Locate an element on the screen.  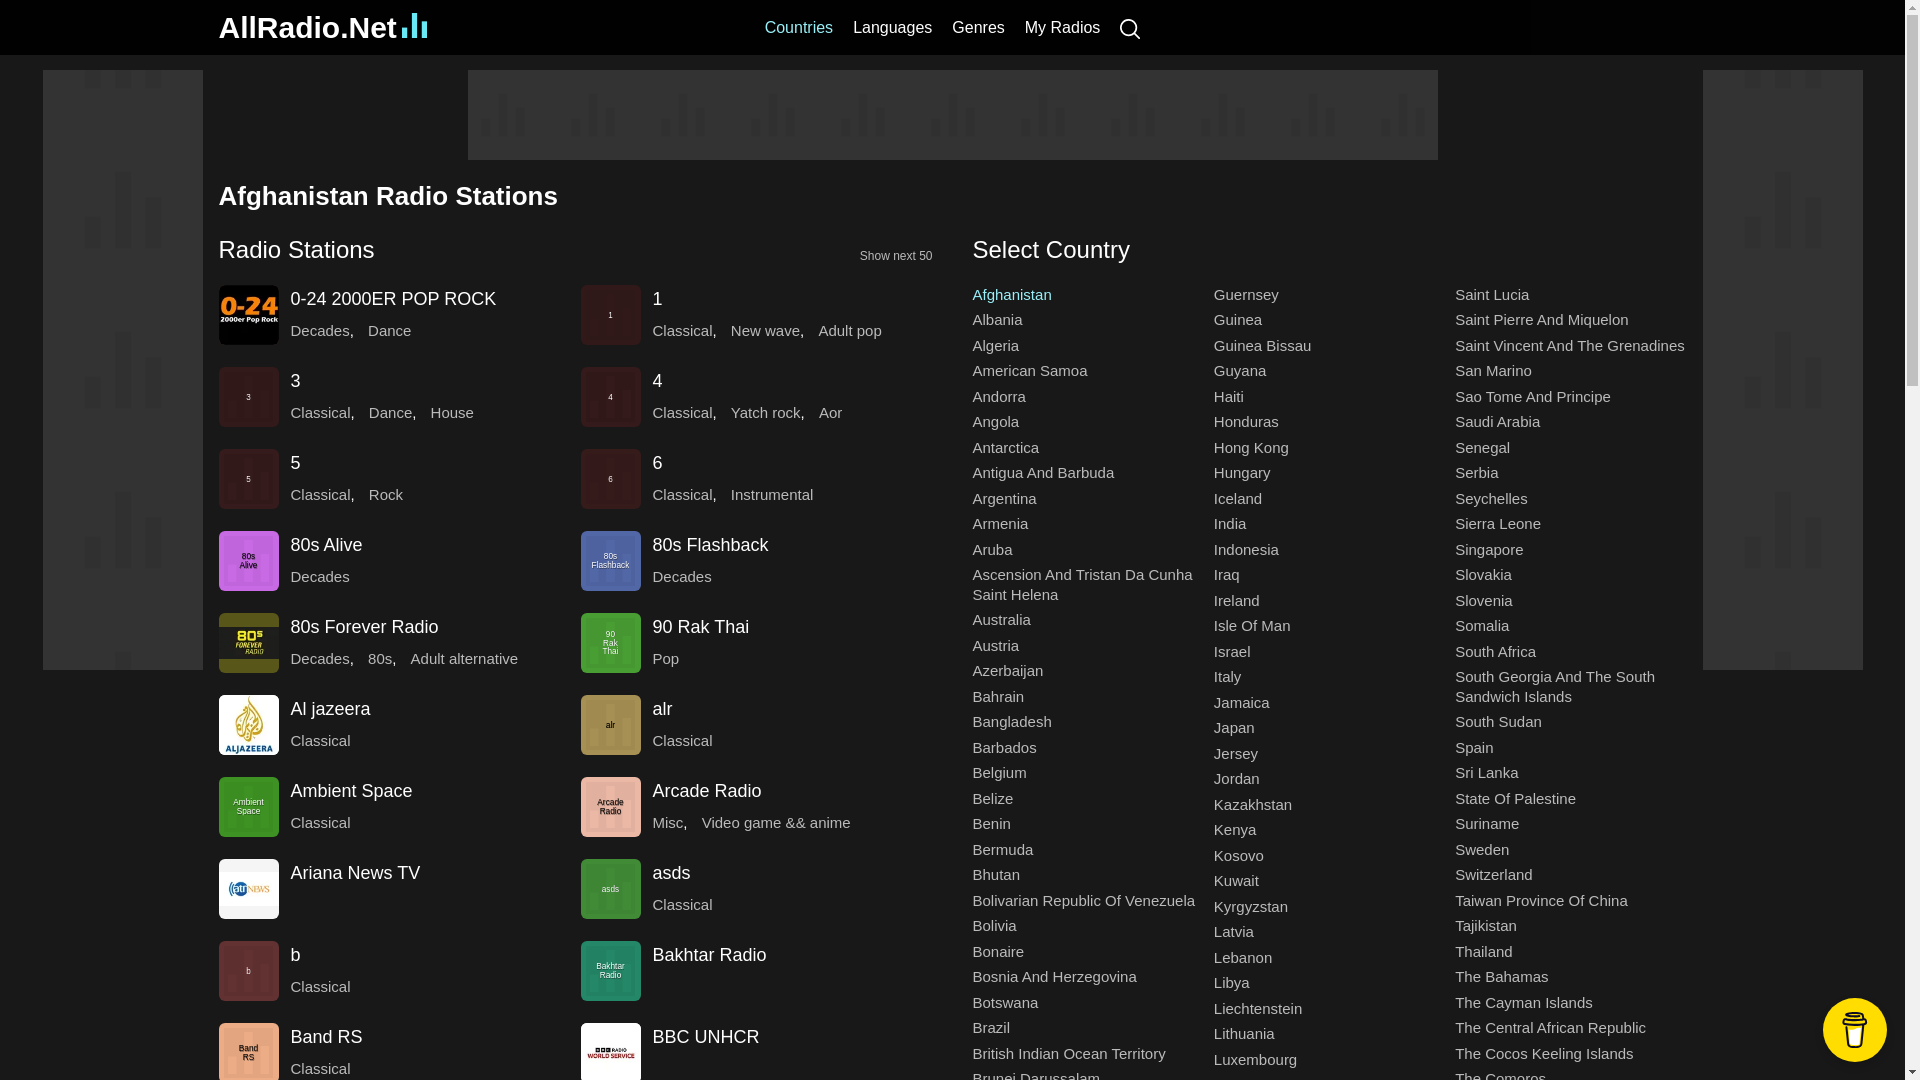
House is located at coordinates (452, 412).